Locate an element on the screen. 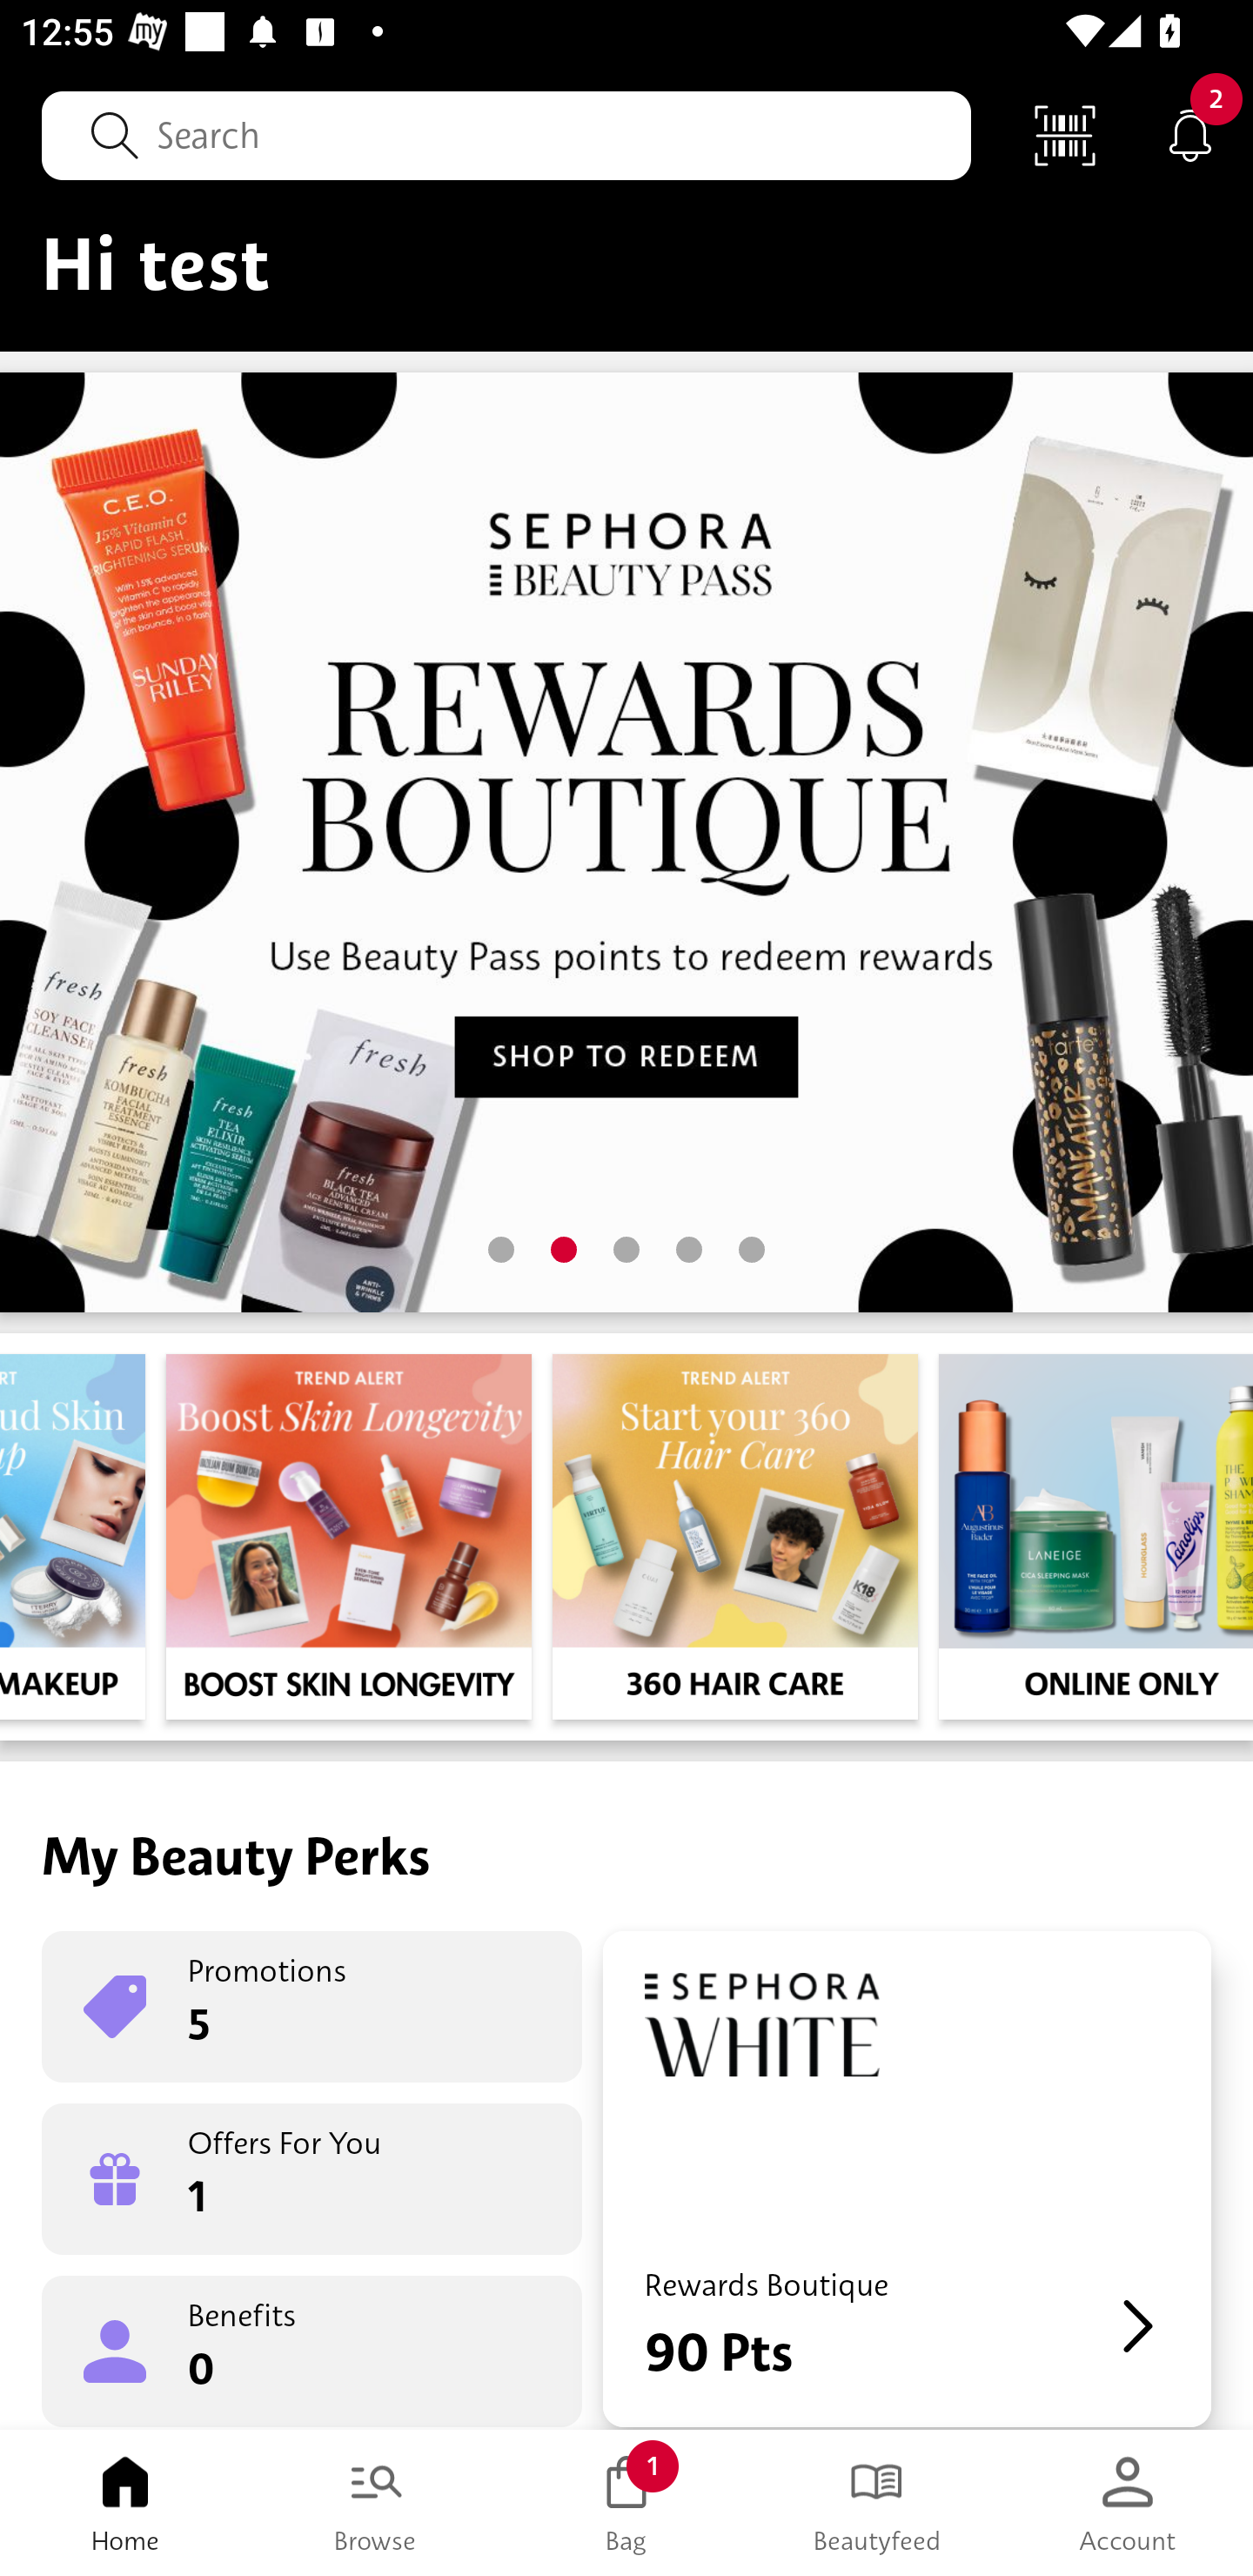 This screenshot has height=2576, width=1253. Browse is located at coordinates (376, 2503).